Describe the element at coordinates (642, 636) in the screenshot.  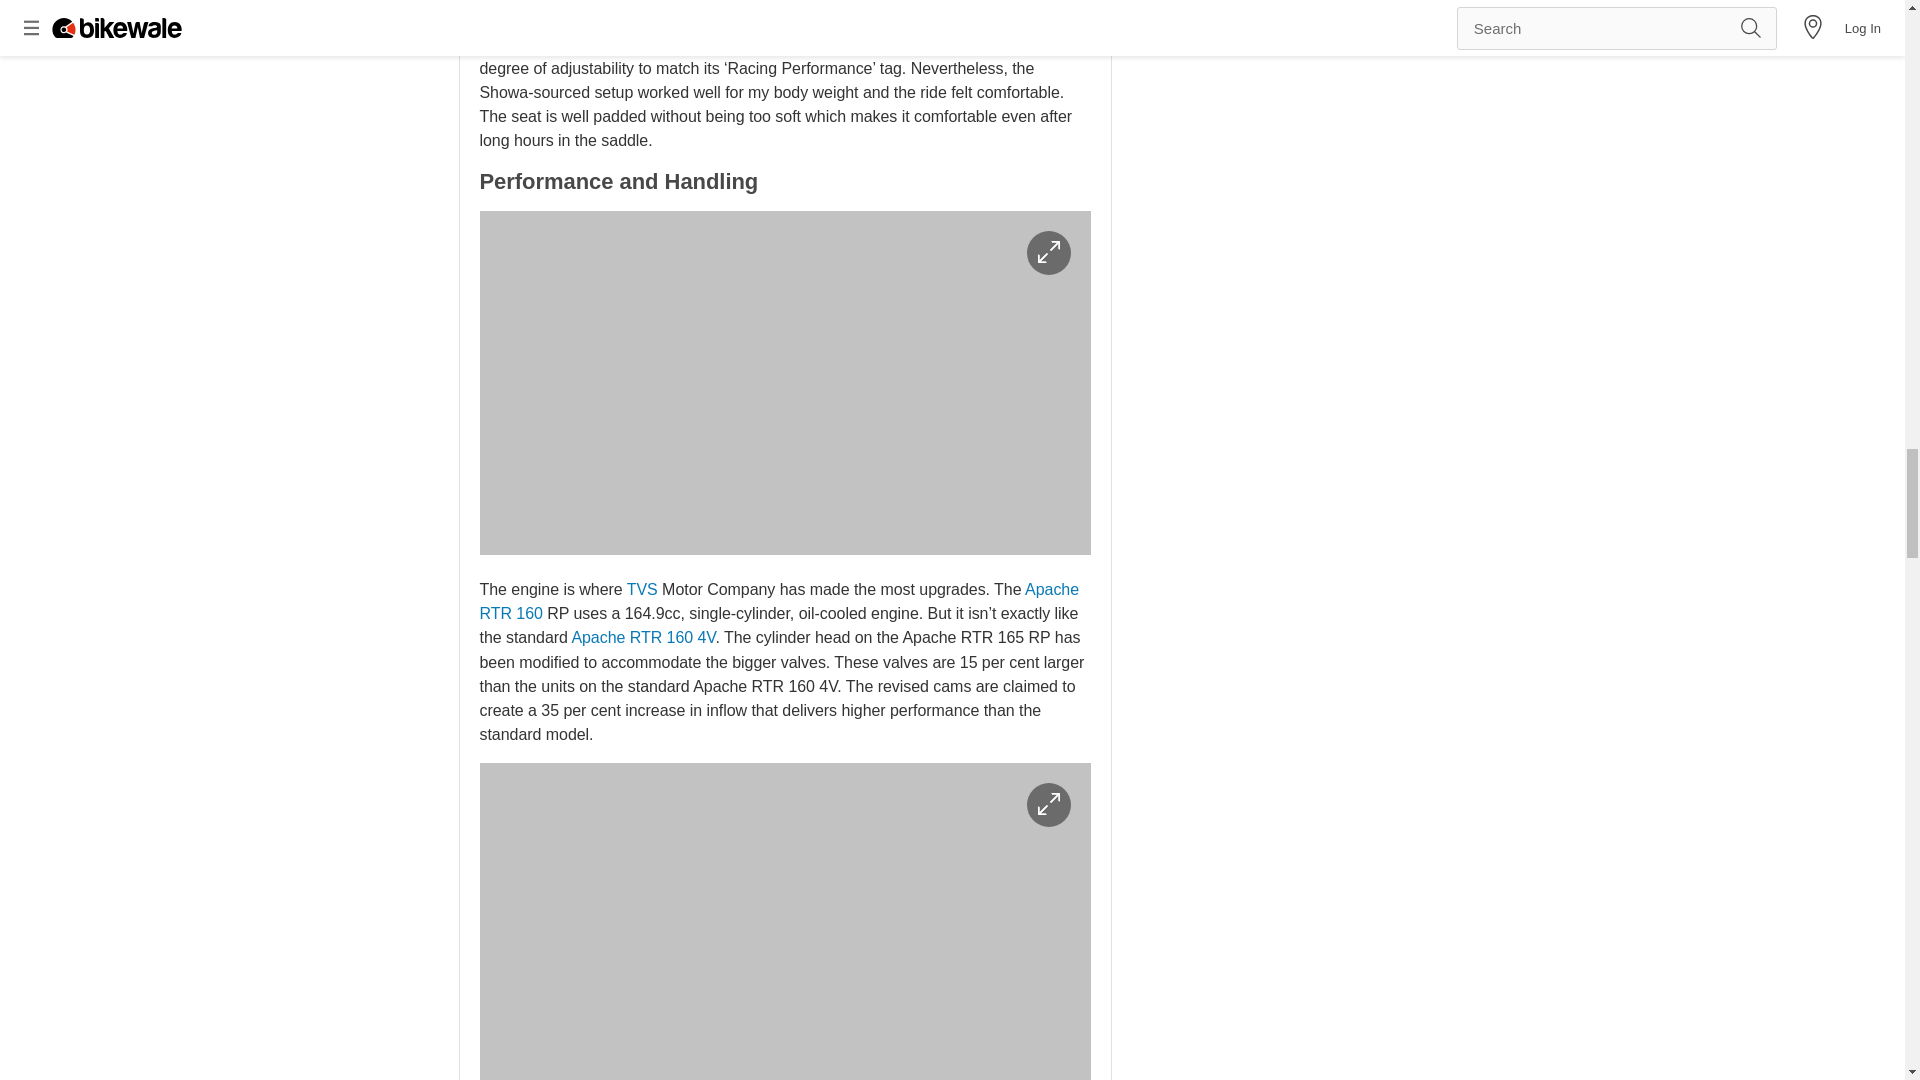
I see `Apache RTR 160 4V` at that location.